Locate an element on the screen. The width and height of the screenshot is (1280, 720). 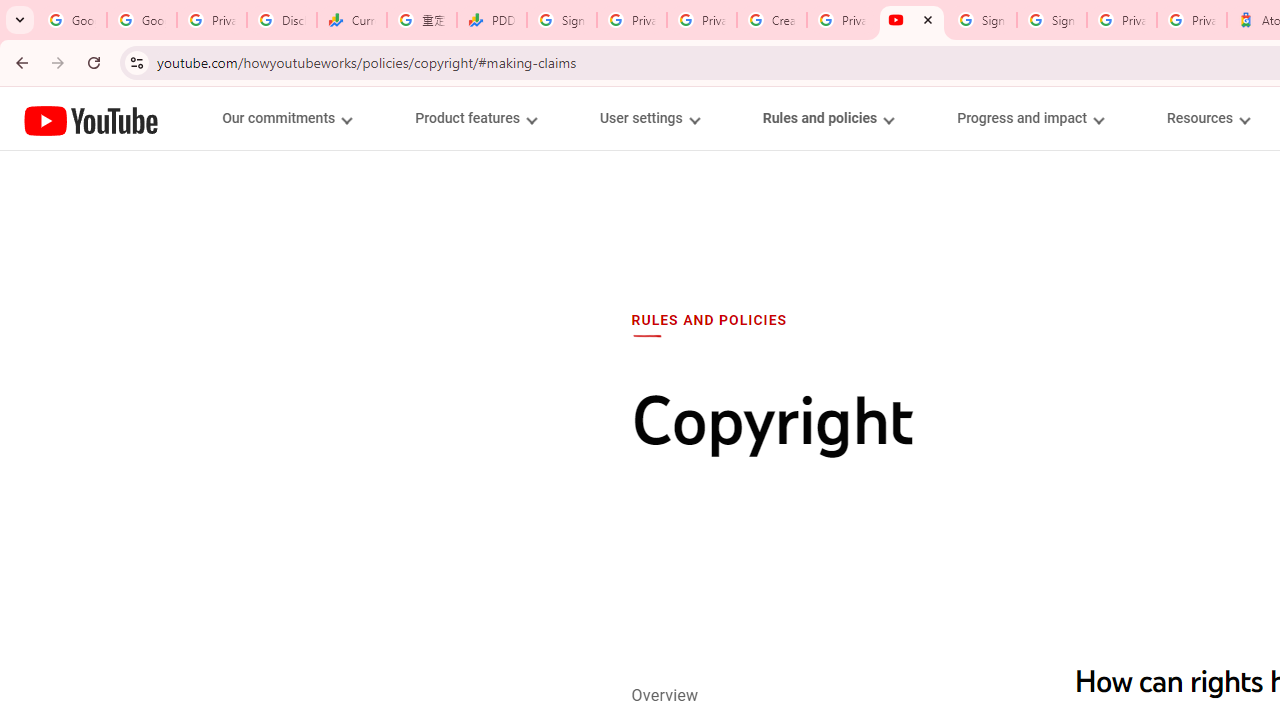
Google Workspace Admin Community is located at coordinates (72, 20).